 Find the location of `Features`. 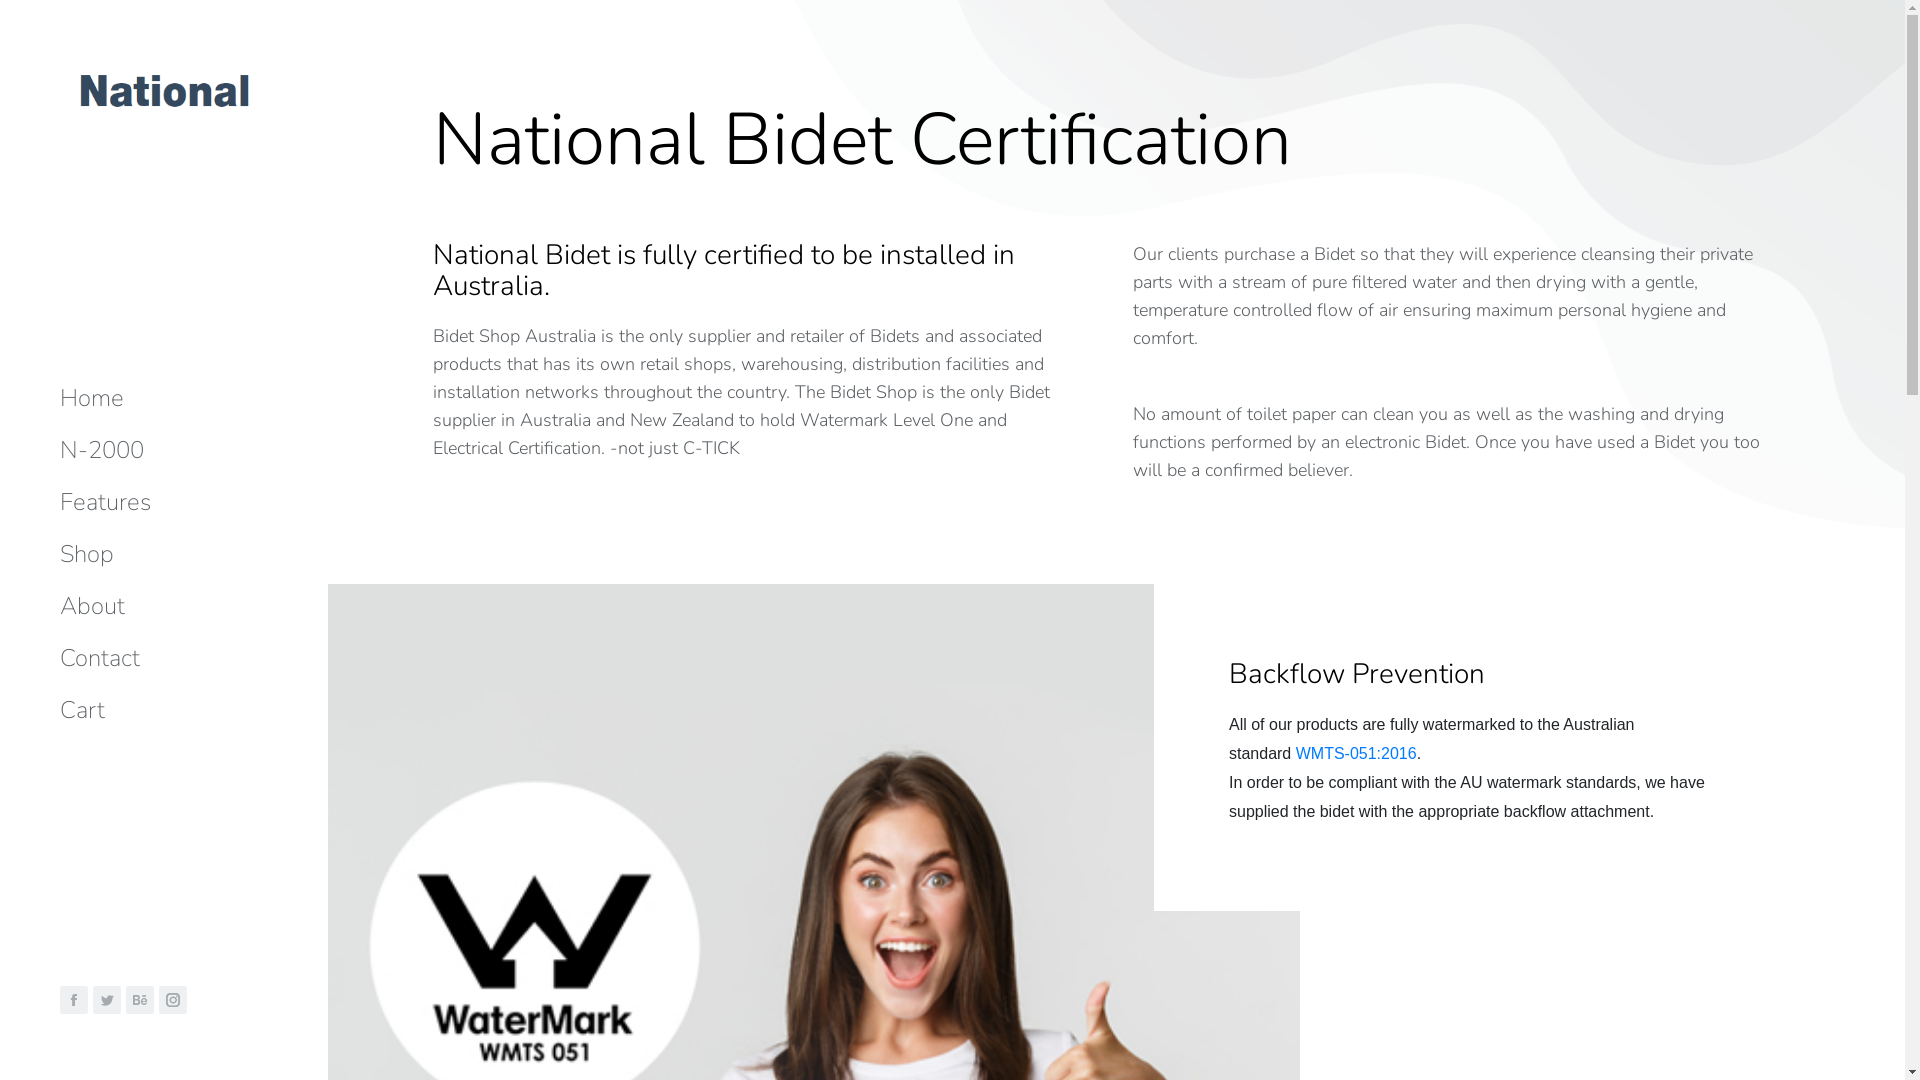

Features is located at coordinates (106, 502).